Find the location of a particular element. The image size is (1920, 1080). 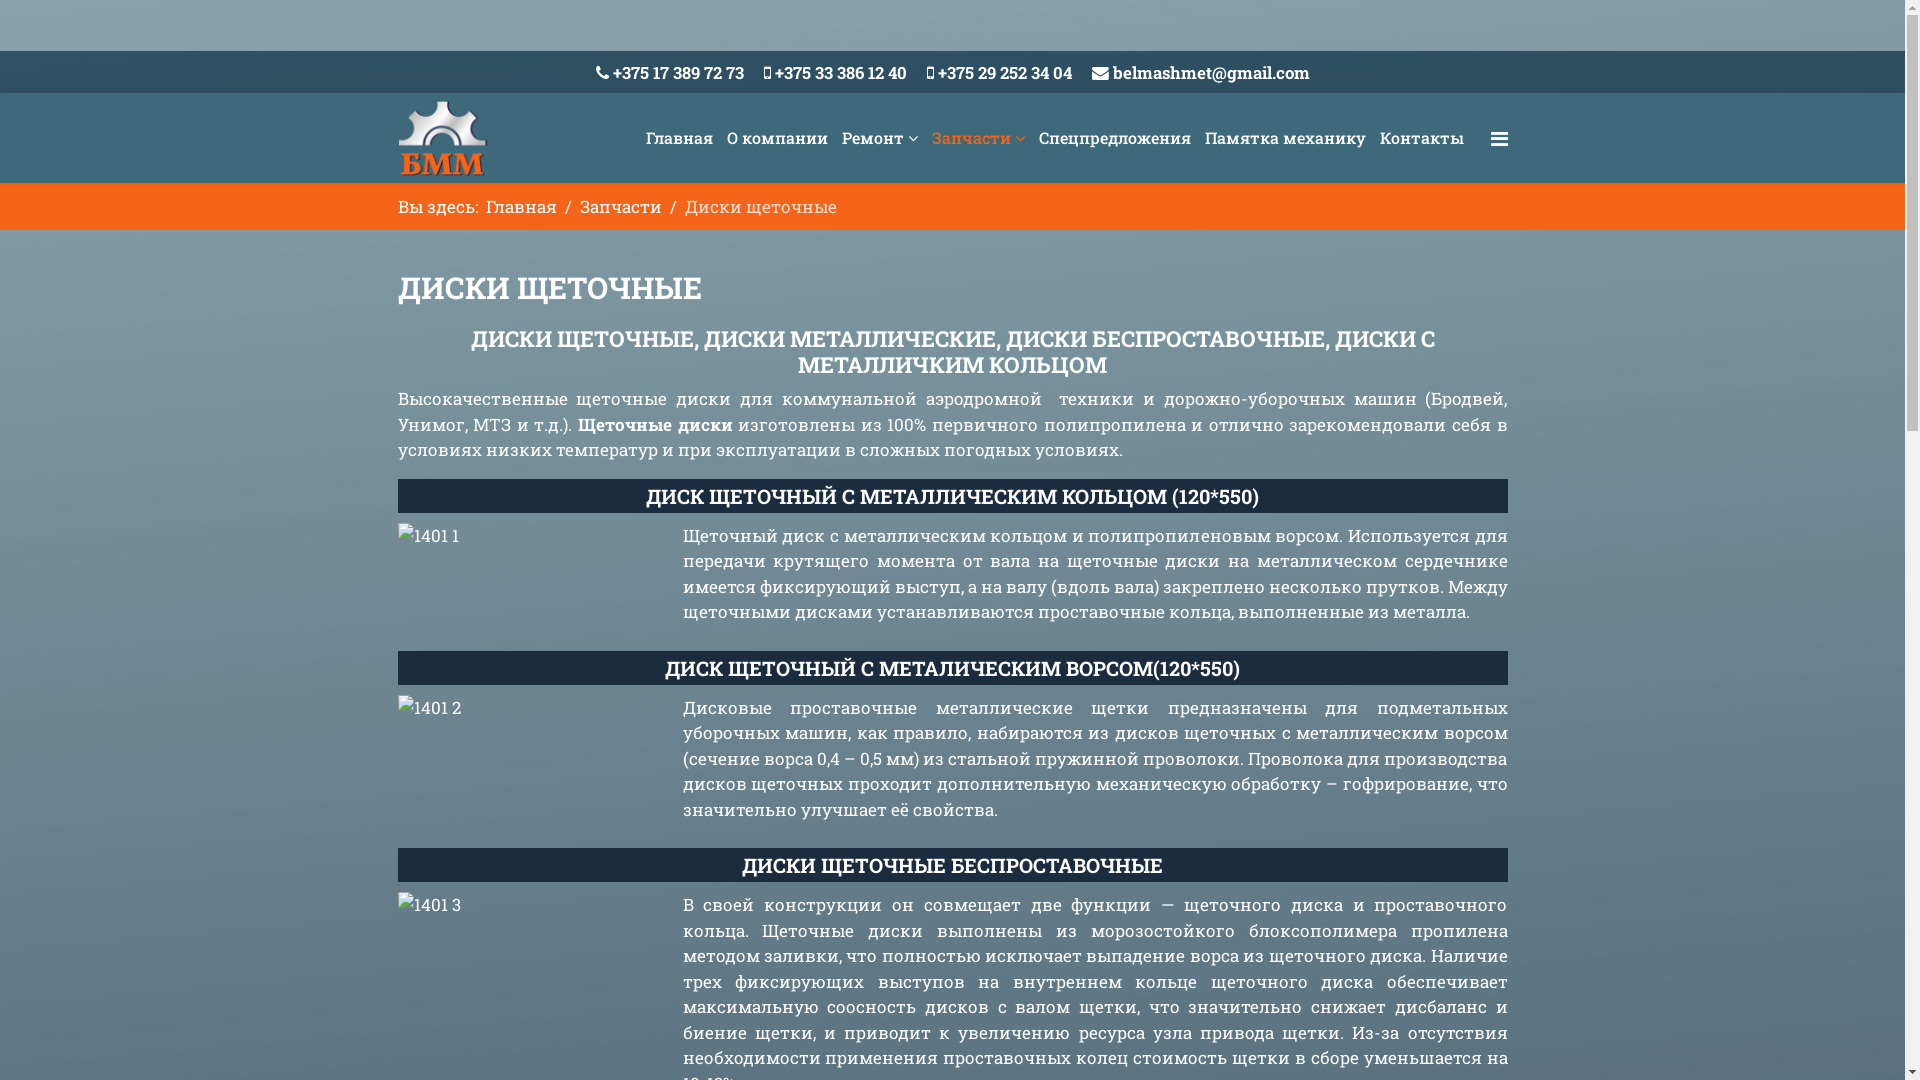

+375 17 389 72 73 is located at coordinates (678, 72).